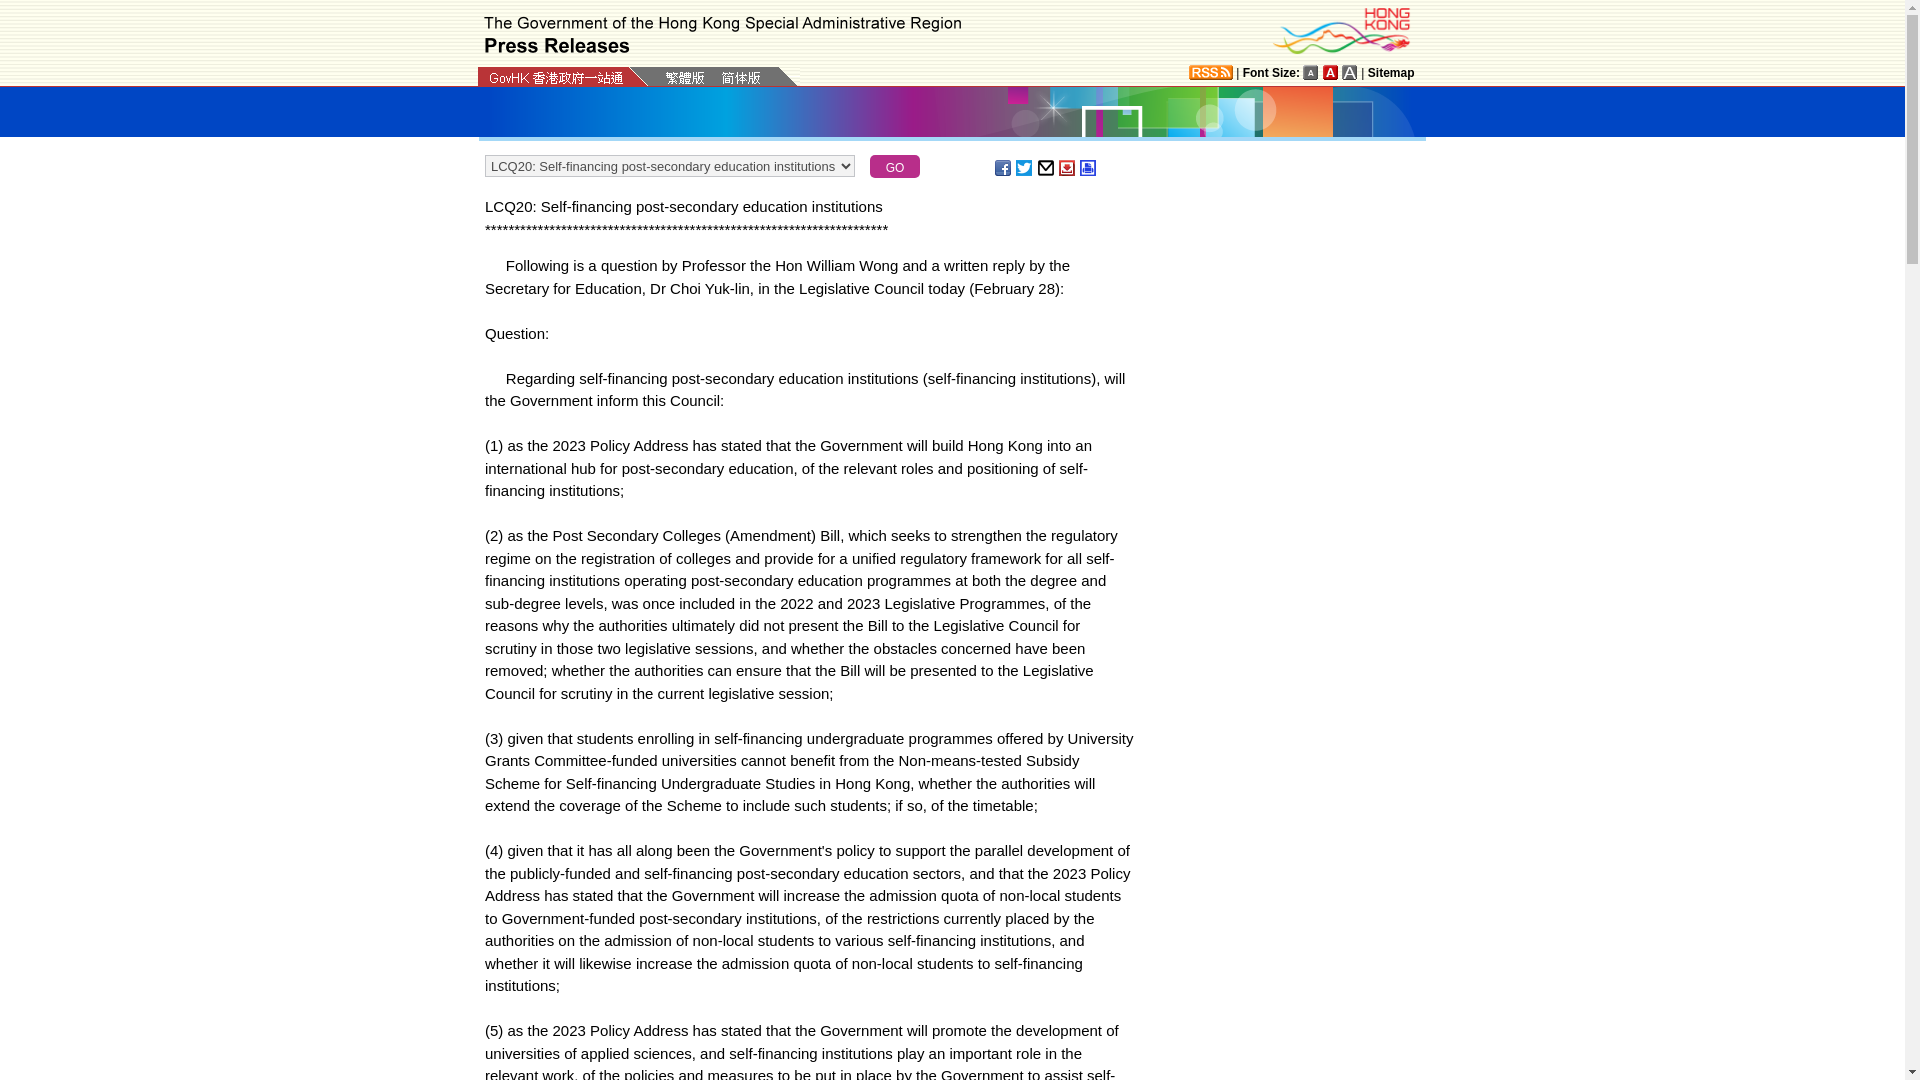  Describe the element at coordinates (1311, 72) in the screenshot. I see `Default font size` at that location.